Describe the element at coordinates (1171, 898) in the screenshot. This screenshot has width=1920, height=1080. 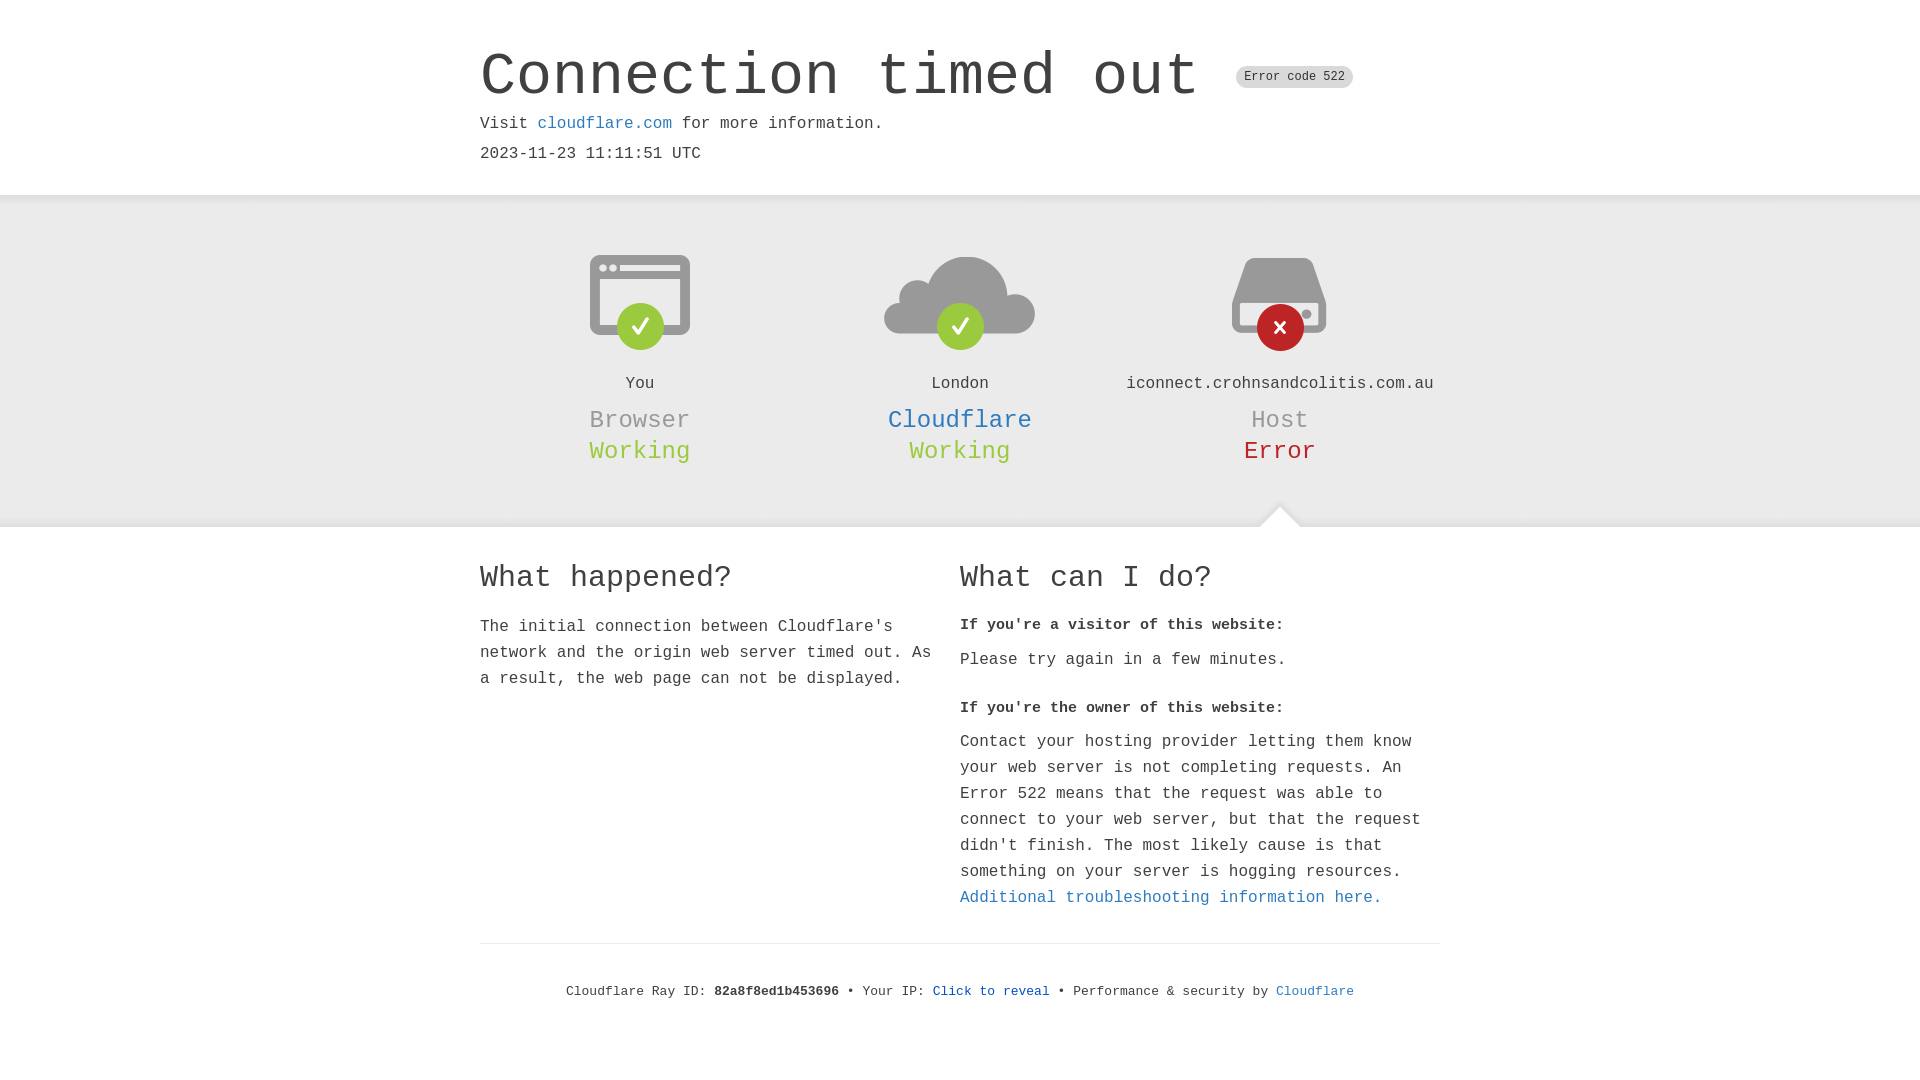
I see `Additional troubleshooting information here.` at that location.